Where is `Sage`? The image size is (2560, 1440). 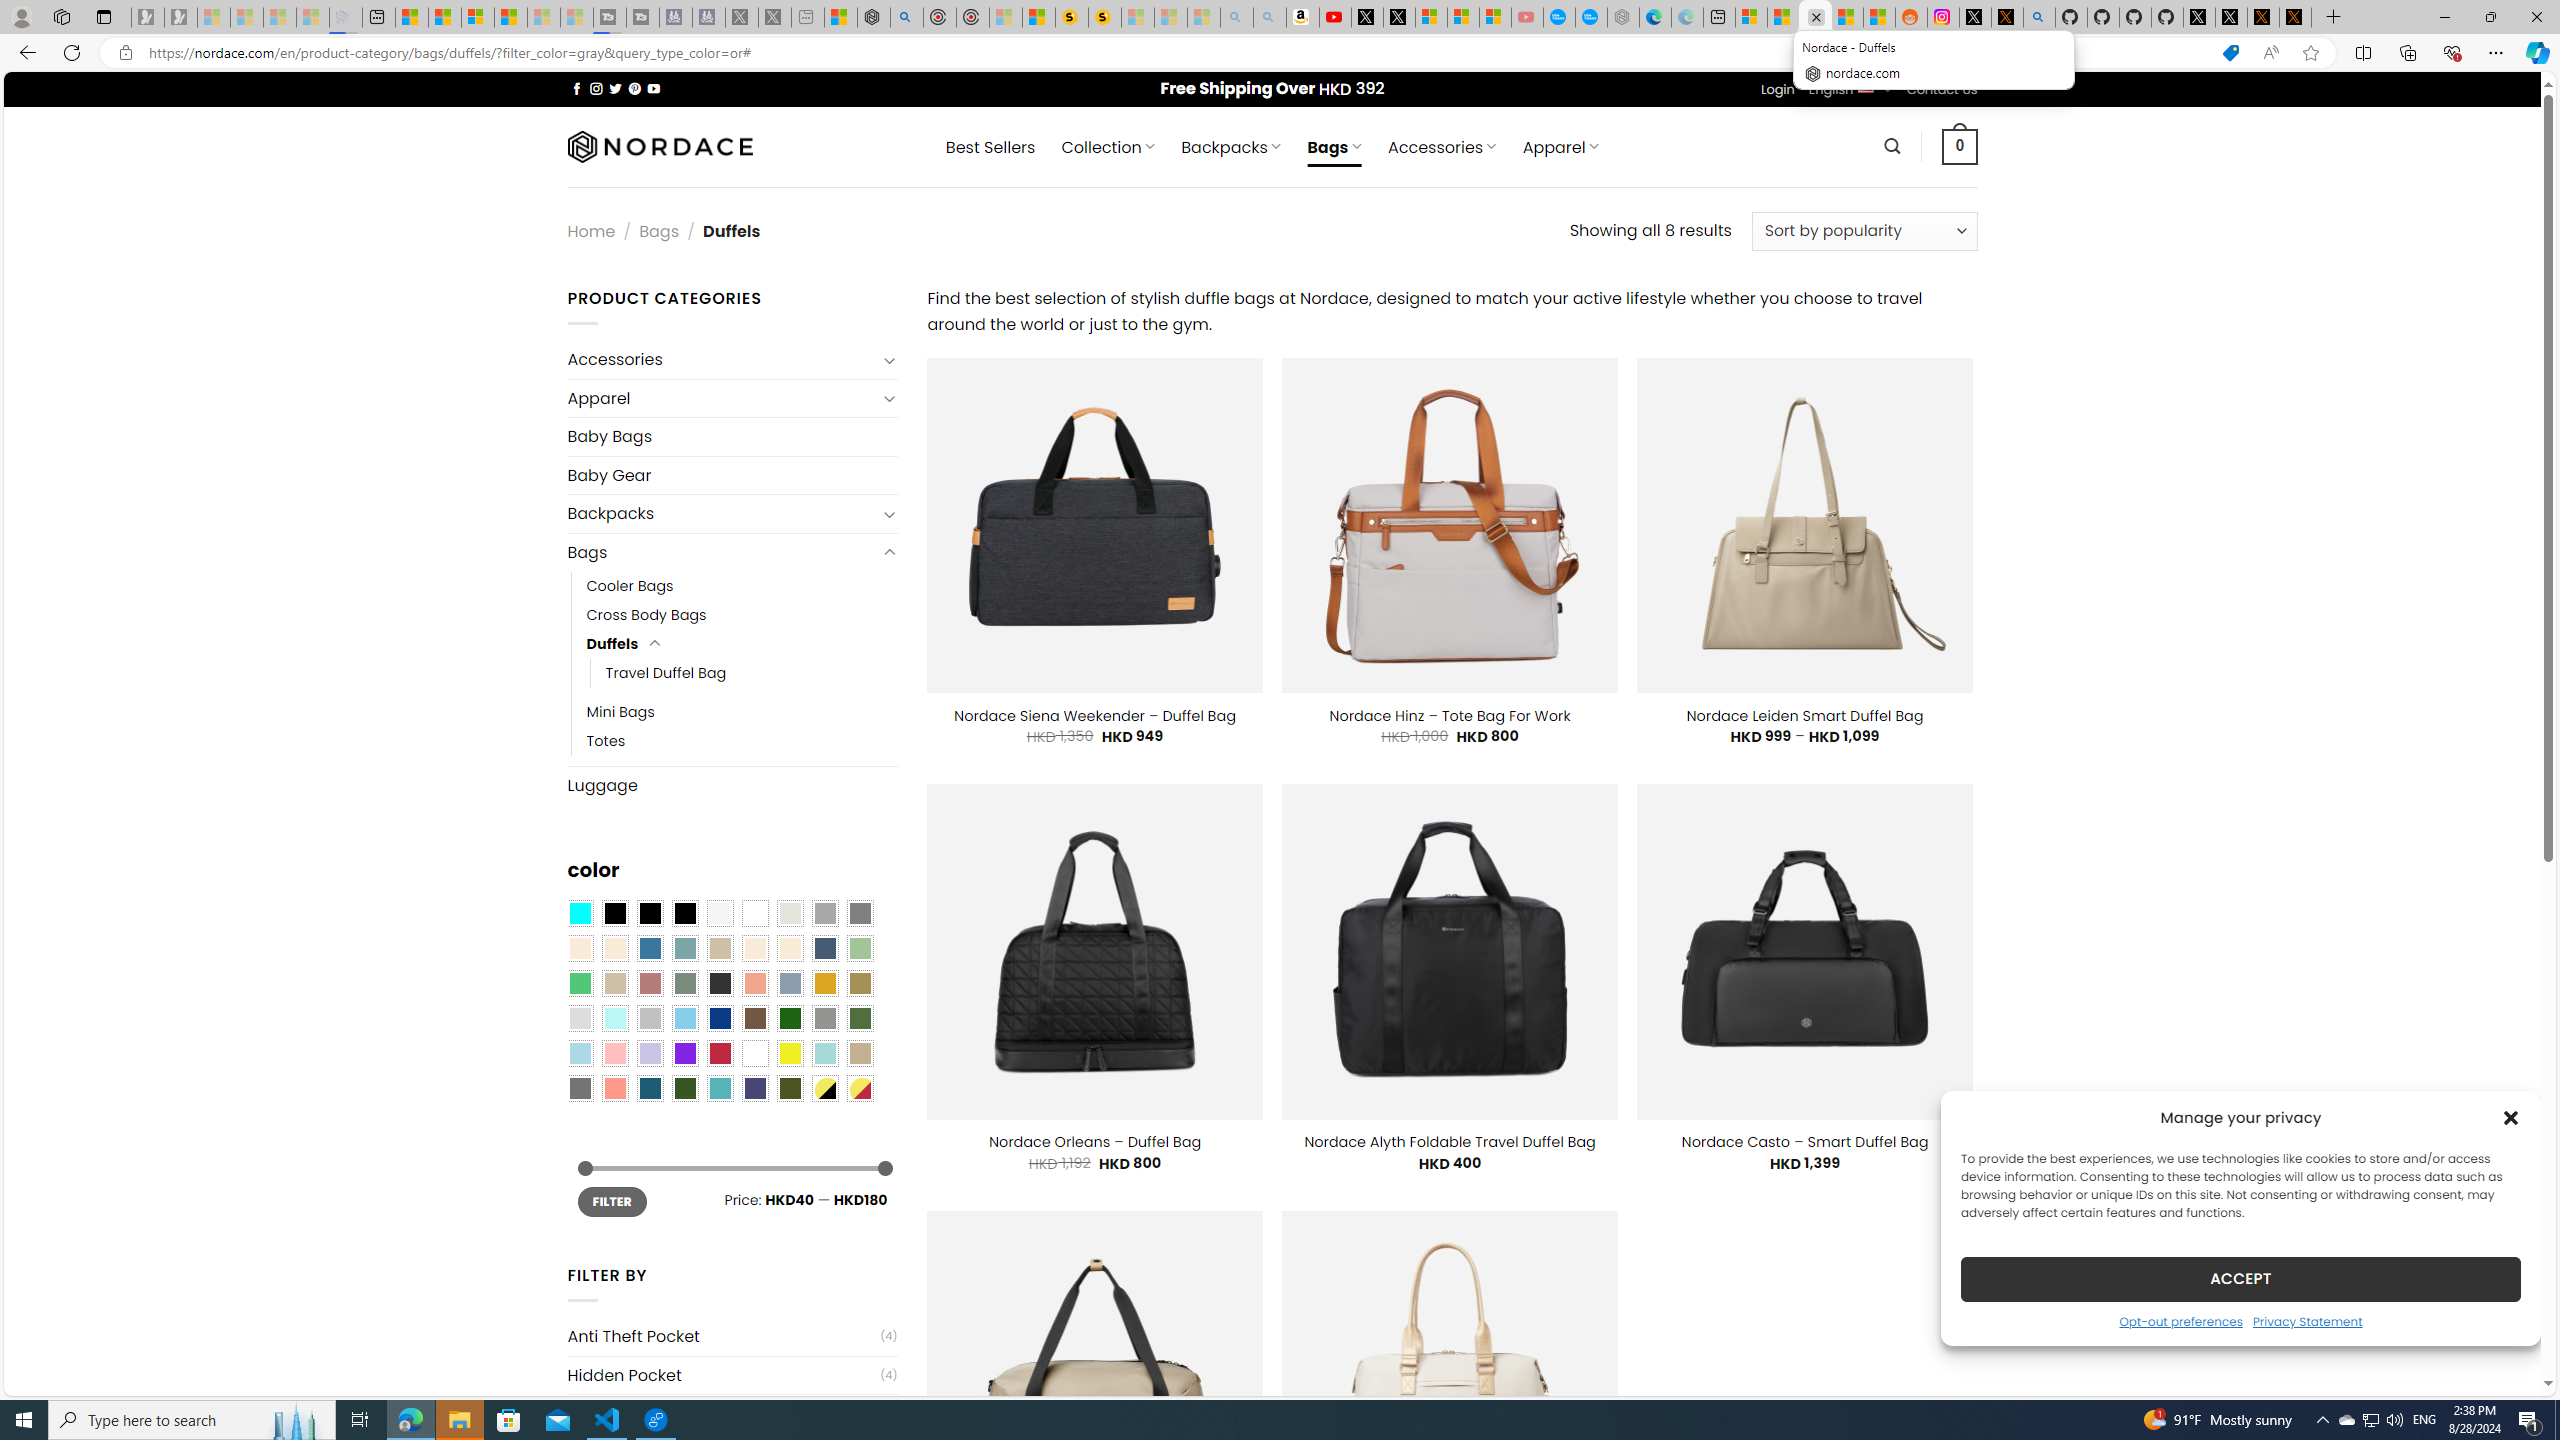
Sage is located at coordinates (684, 983).